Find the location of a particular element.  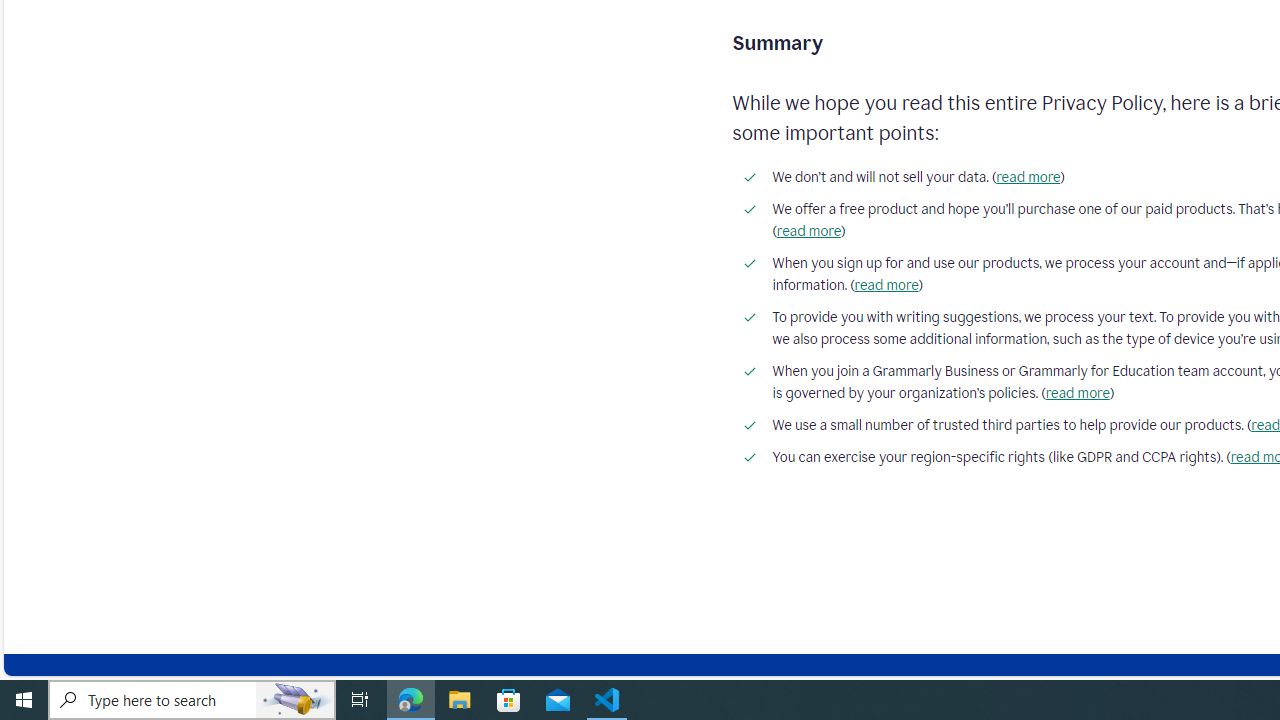

read more is located at coordinates (1076, 393).